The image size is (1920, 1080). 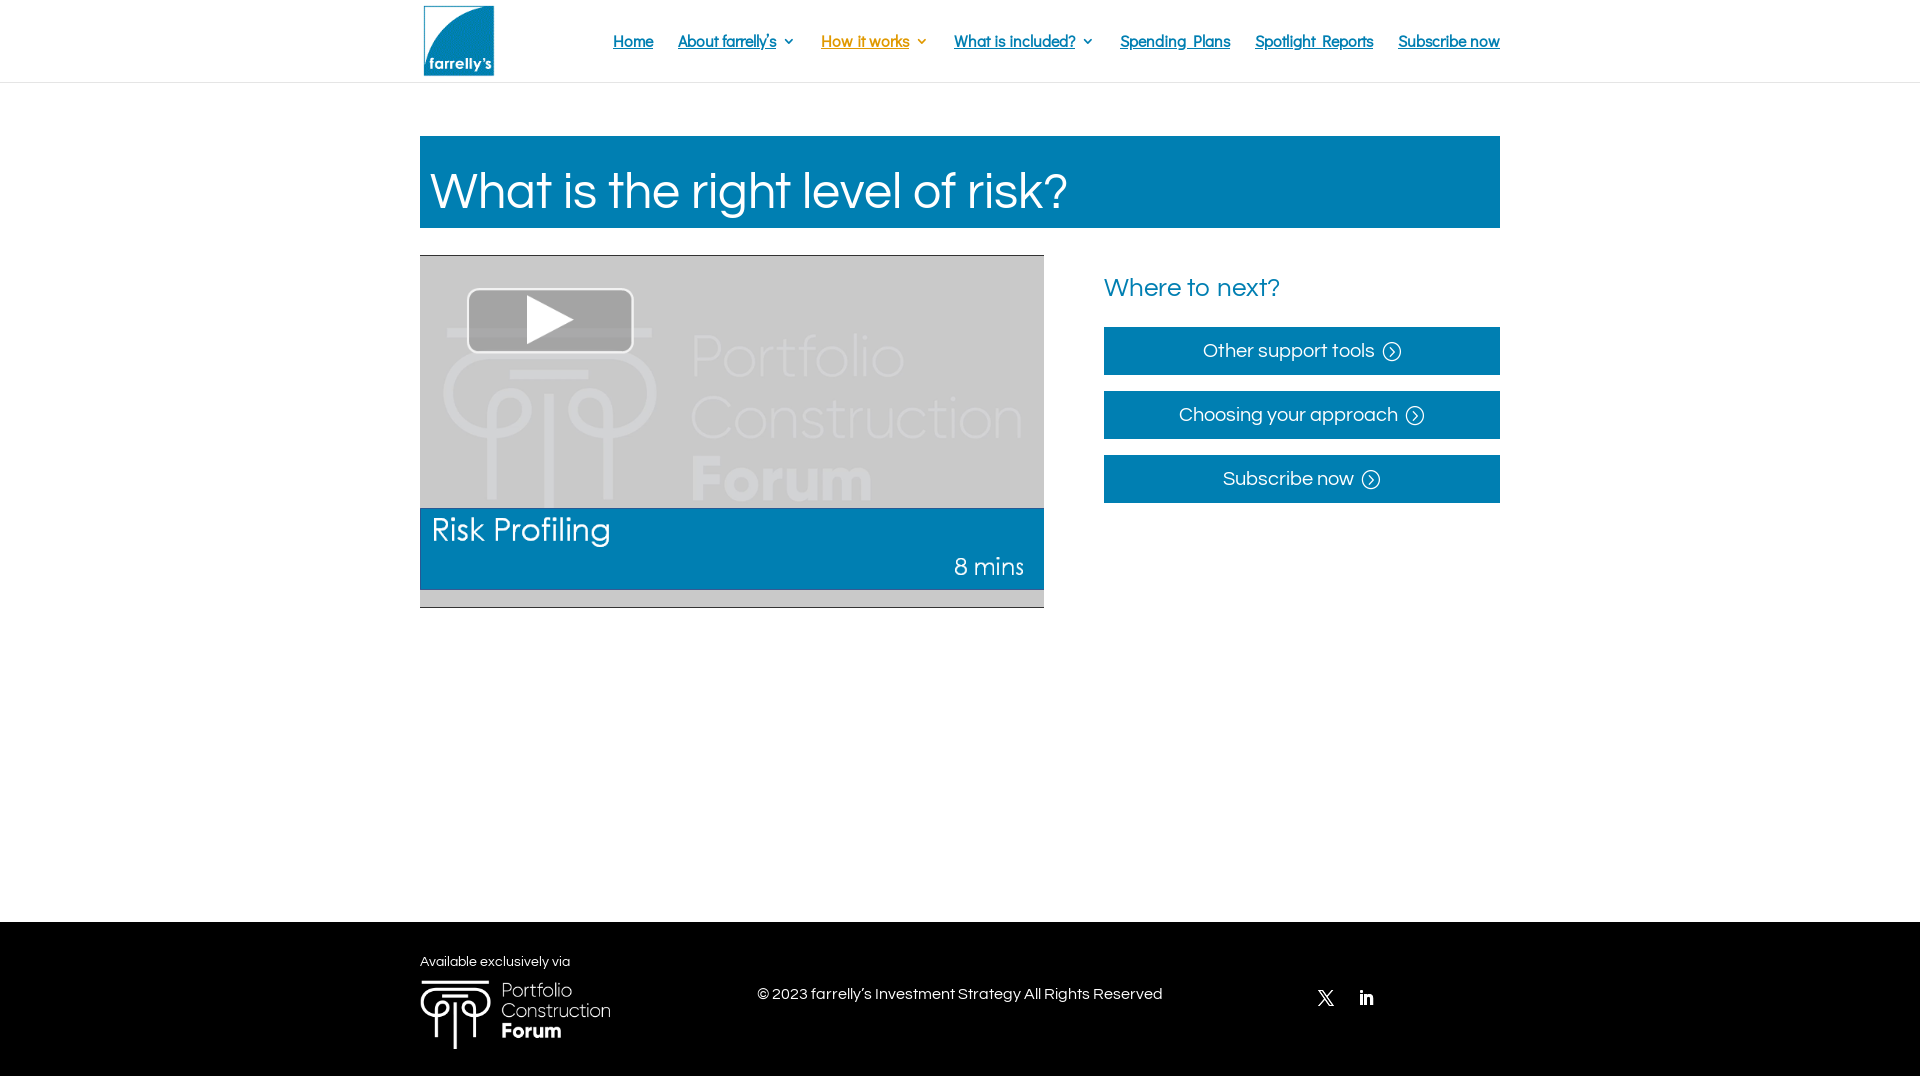 What do you see at coordinates (1366, 998) in the screenshot?
I see `Follow on LinkedIn` at bounding box center [1366, 998].